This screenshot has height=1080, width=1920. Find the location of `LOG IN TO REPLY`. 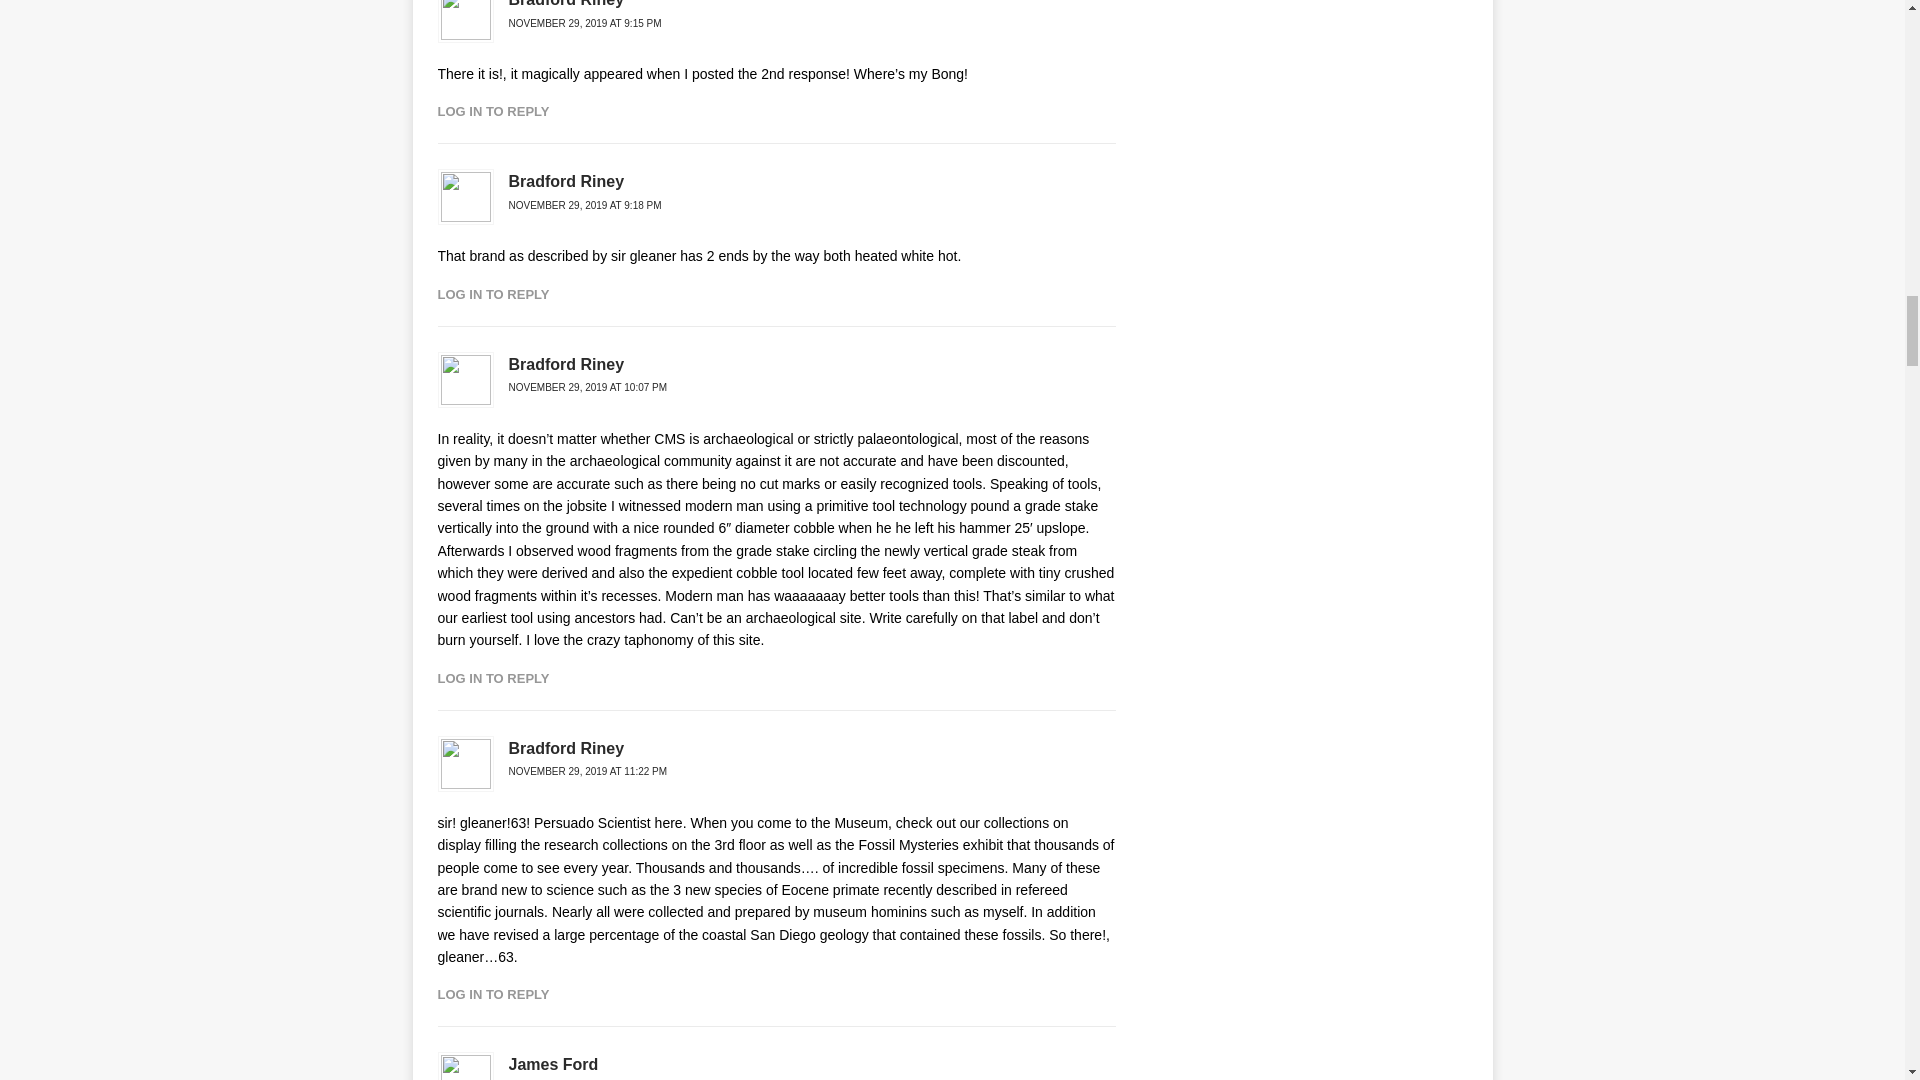

LOG IN TO REPLY is located at coordinates (493, 994).